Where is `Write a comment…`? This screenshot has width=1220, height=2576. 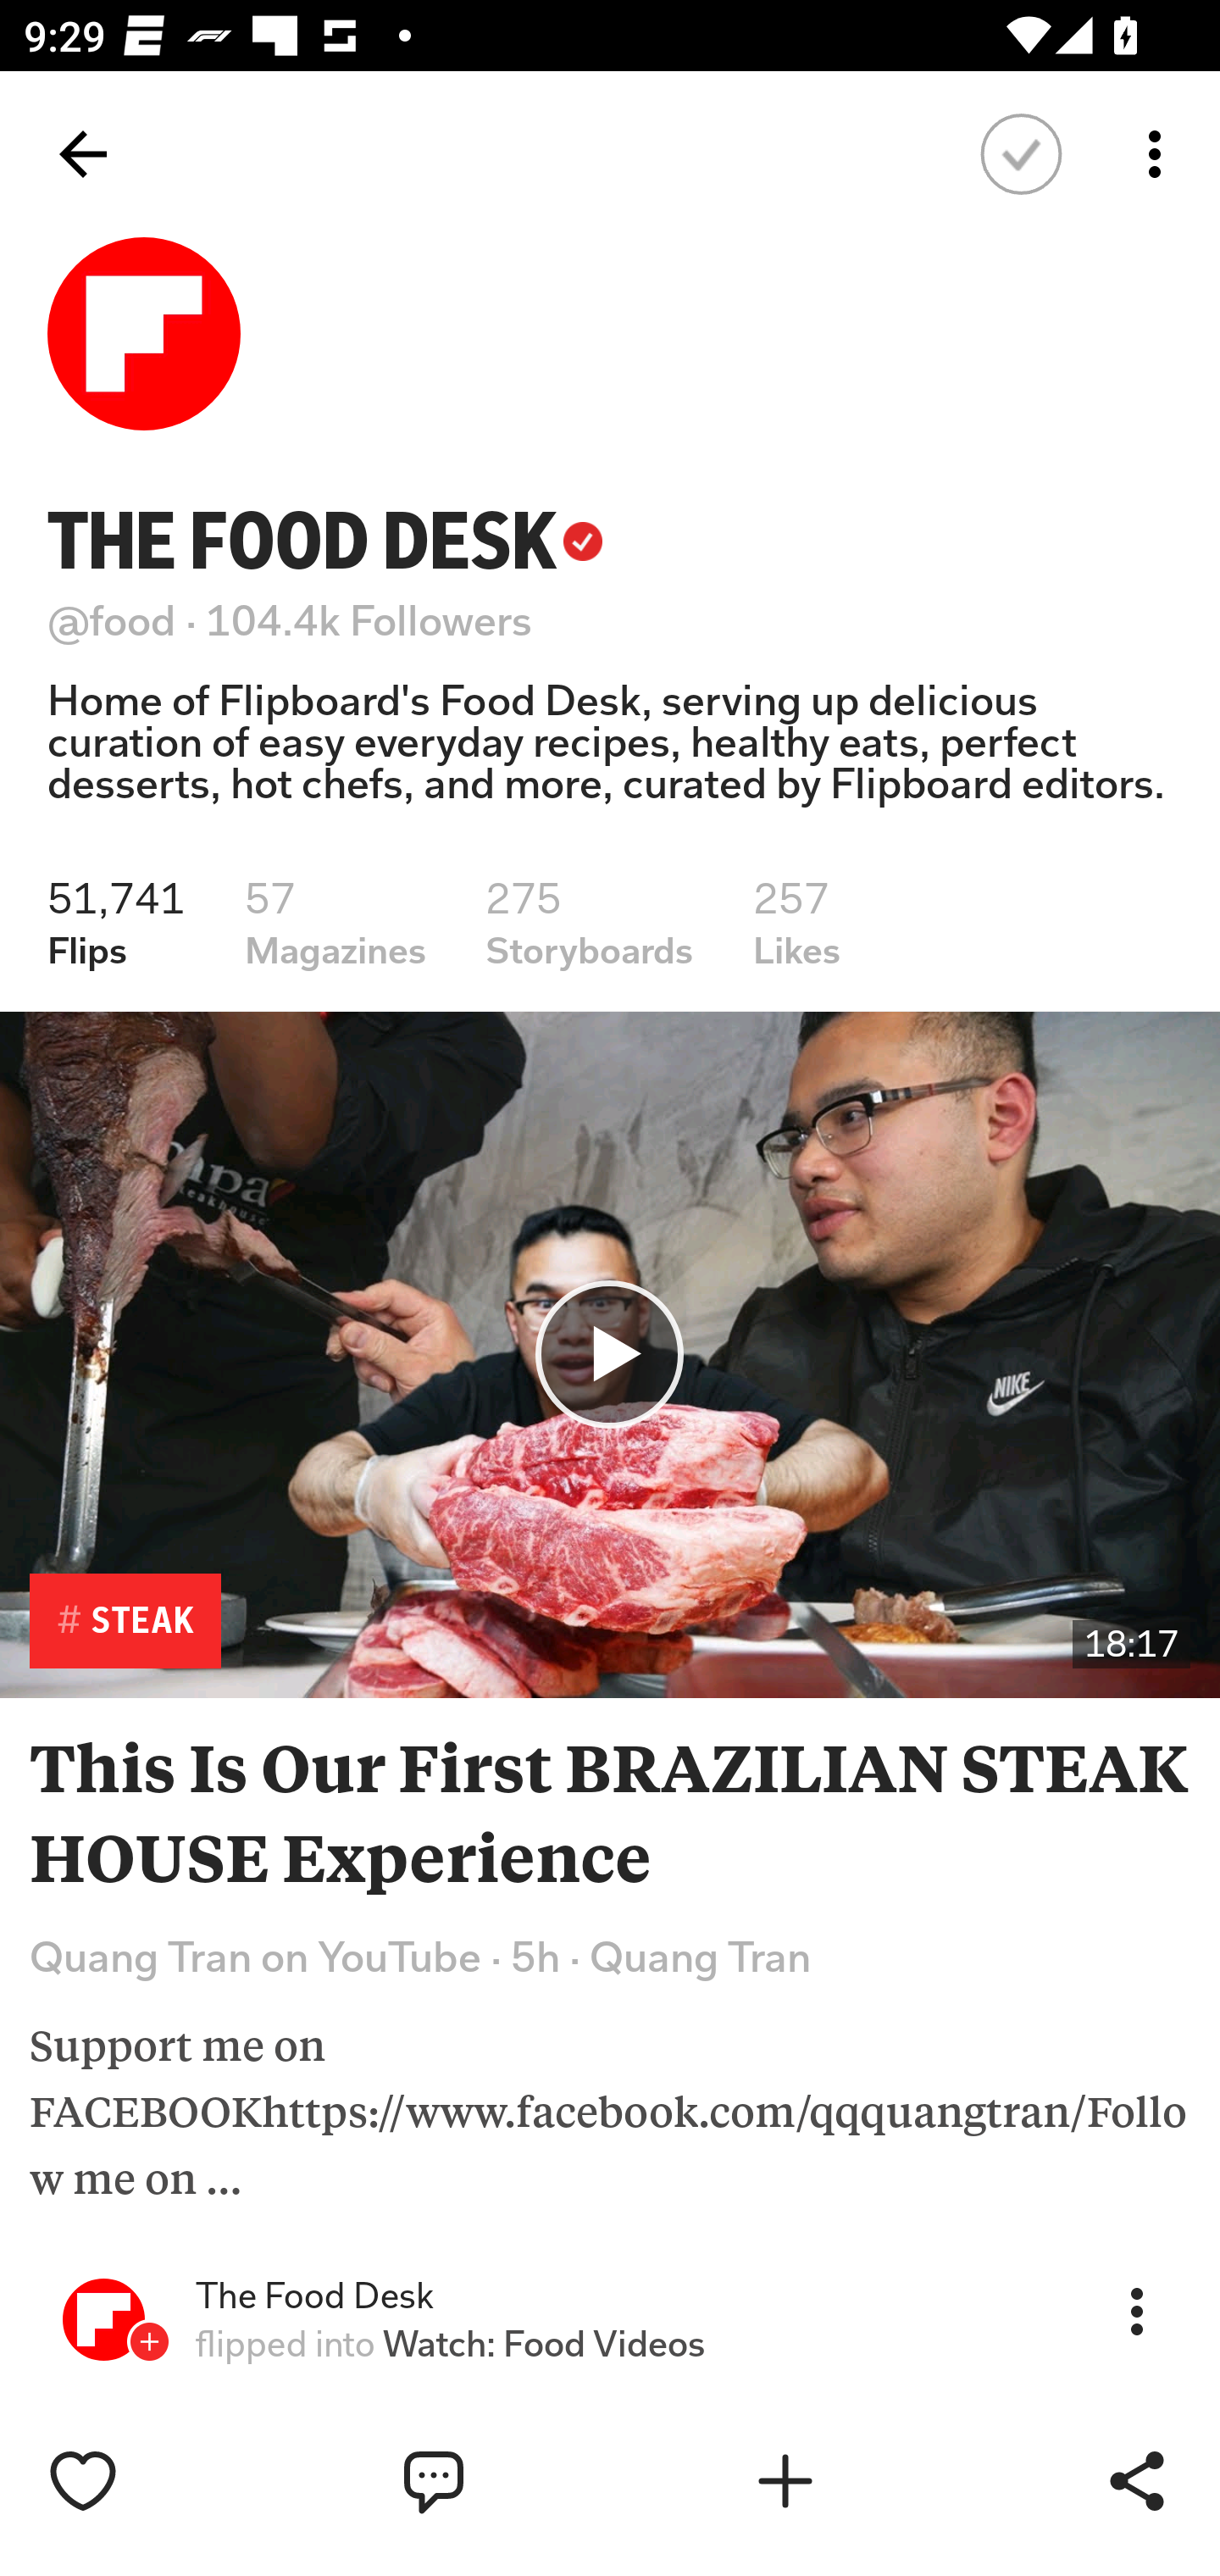
Write a comment… is located at coordinates (505, 2480).